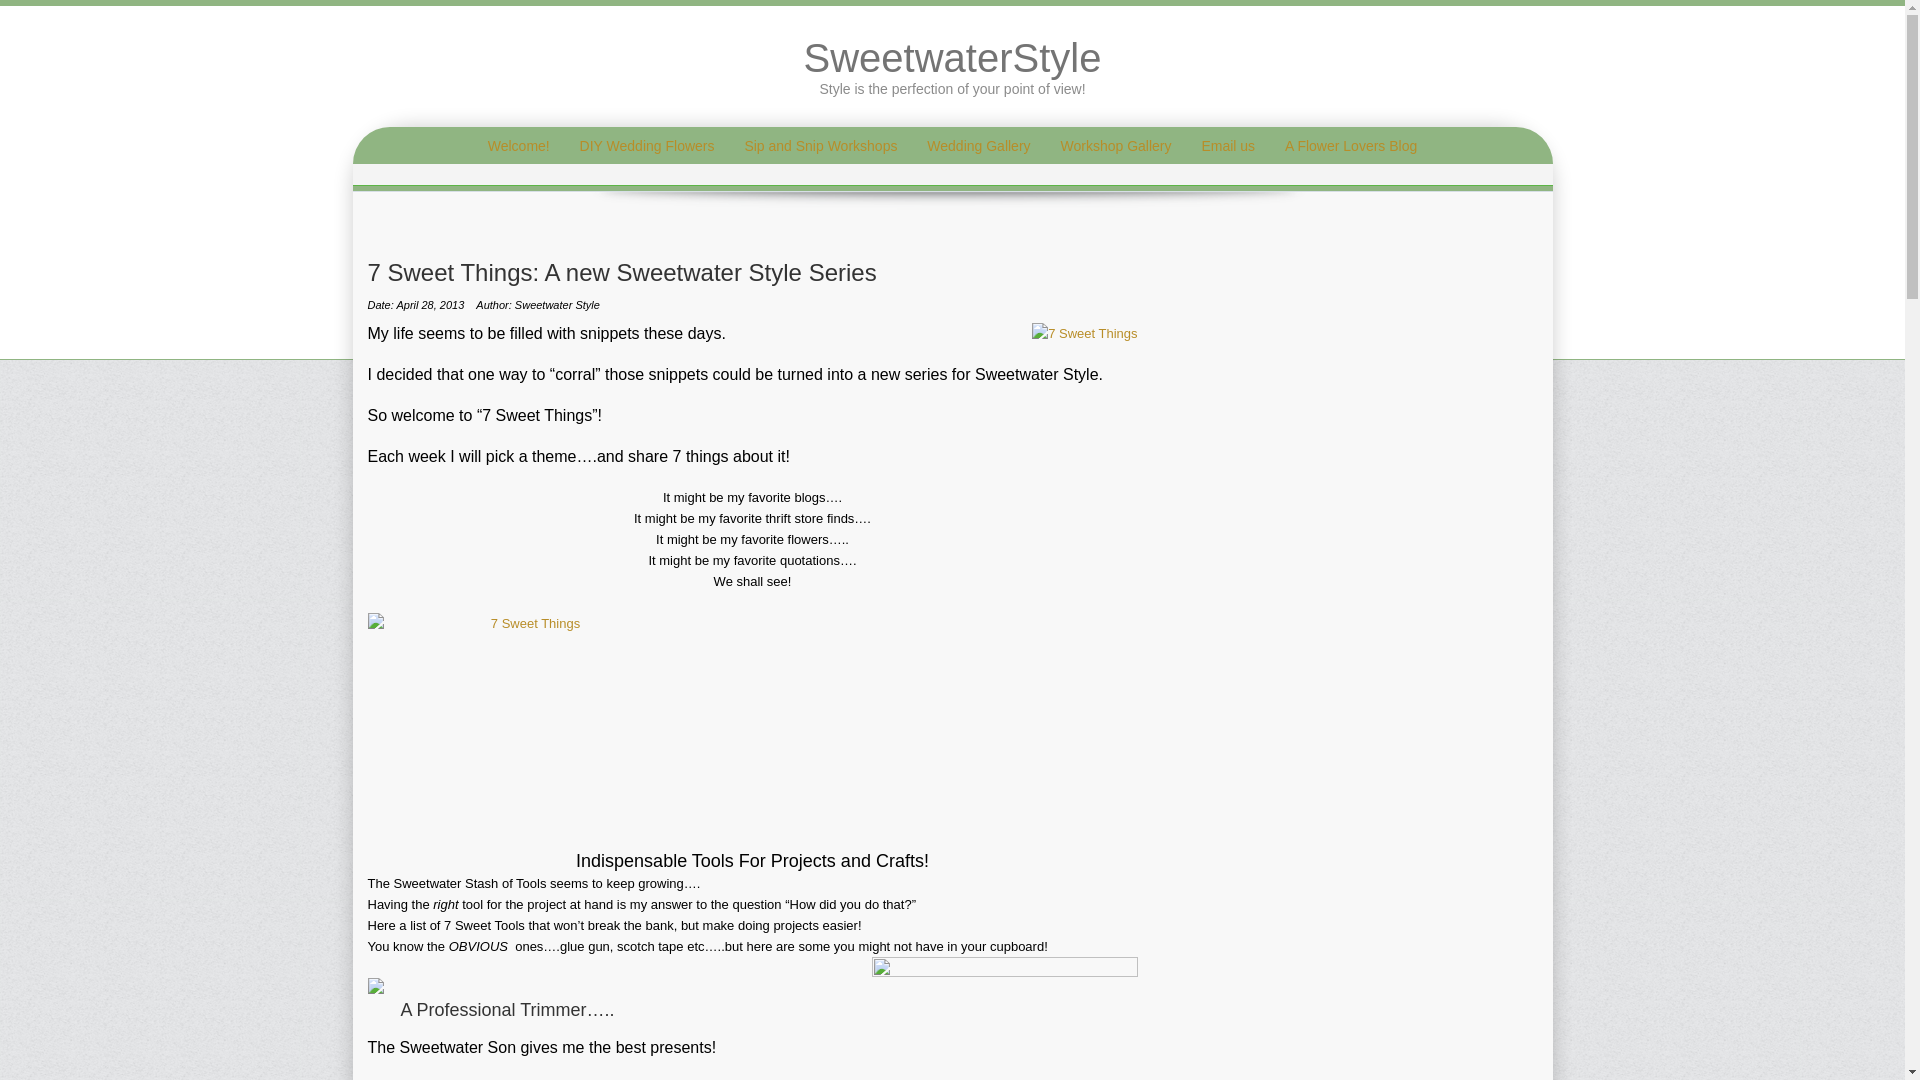  Describe the element at coordinates (518, 146) in the screenshot. I see `Welcome!` at that location.